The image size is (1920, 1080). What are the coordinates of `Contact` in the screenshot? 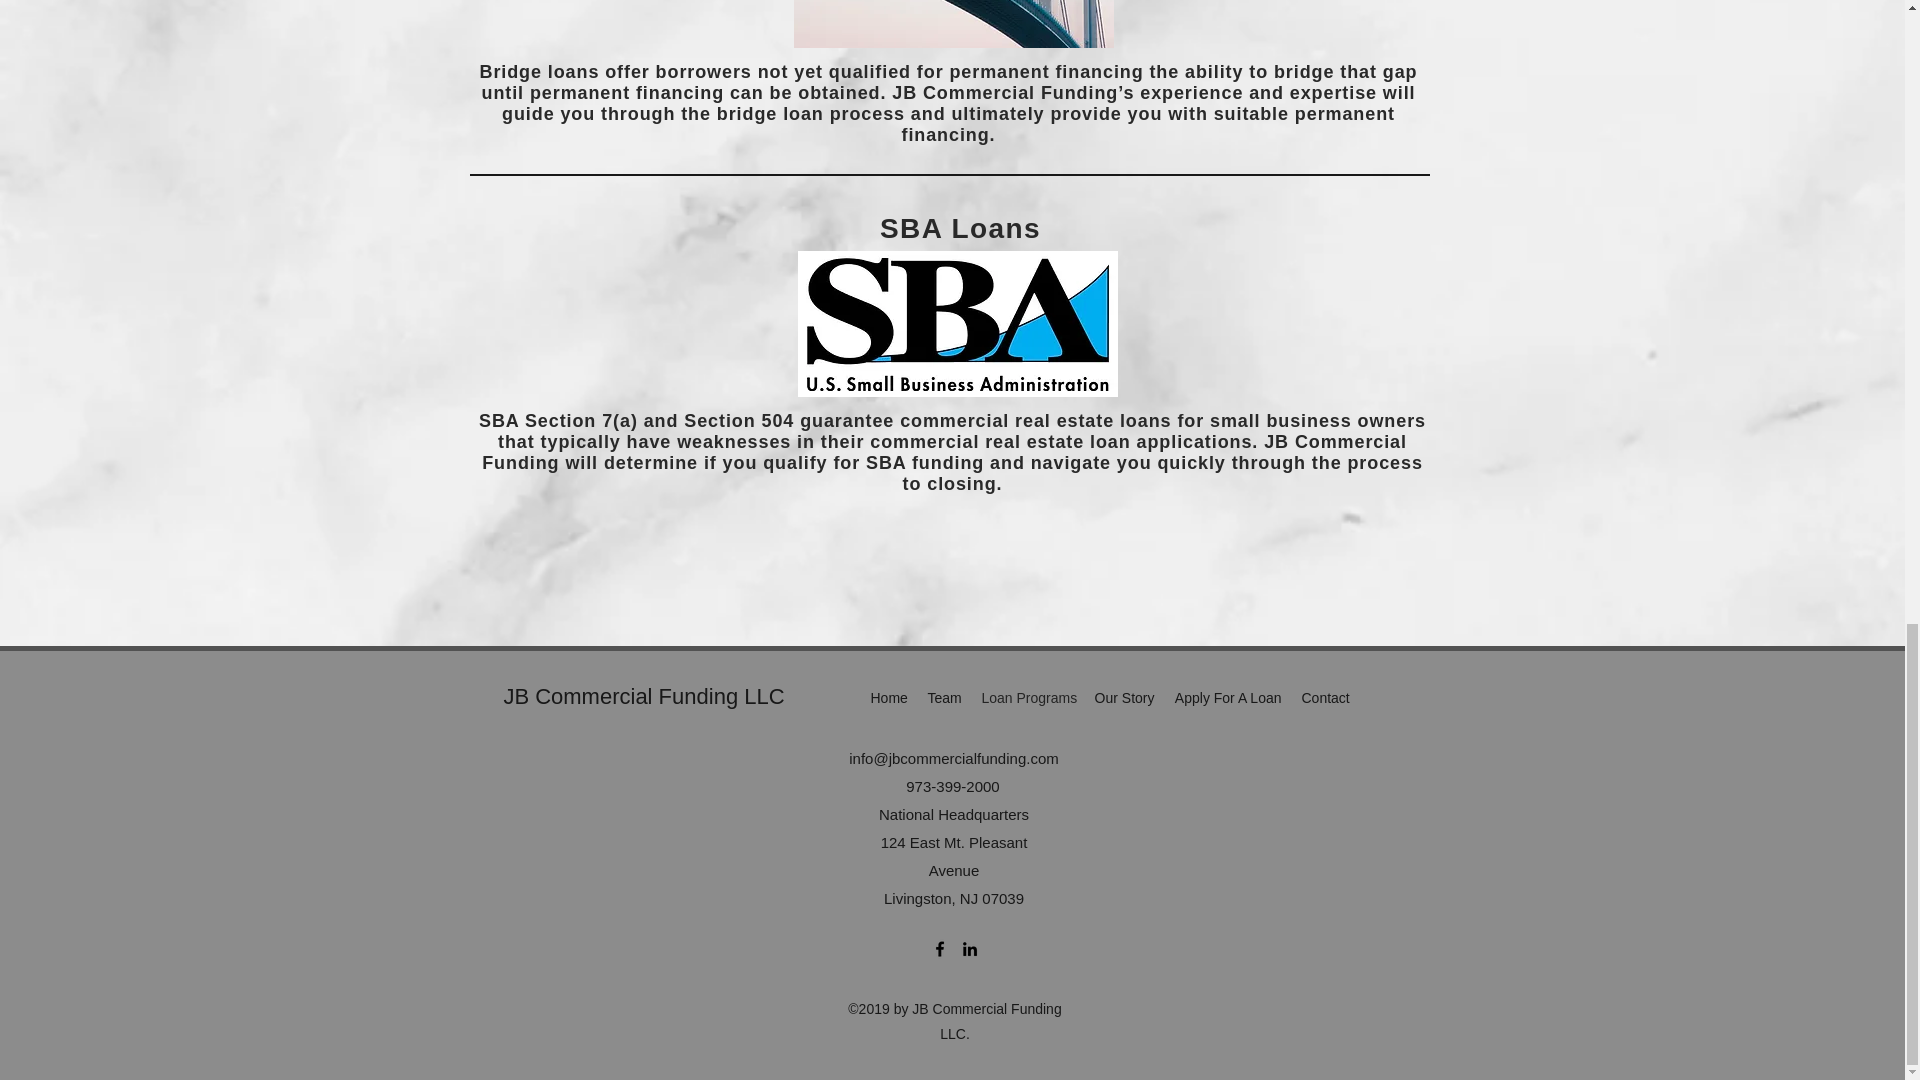 It's located at (1326, 698).